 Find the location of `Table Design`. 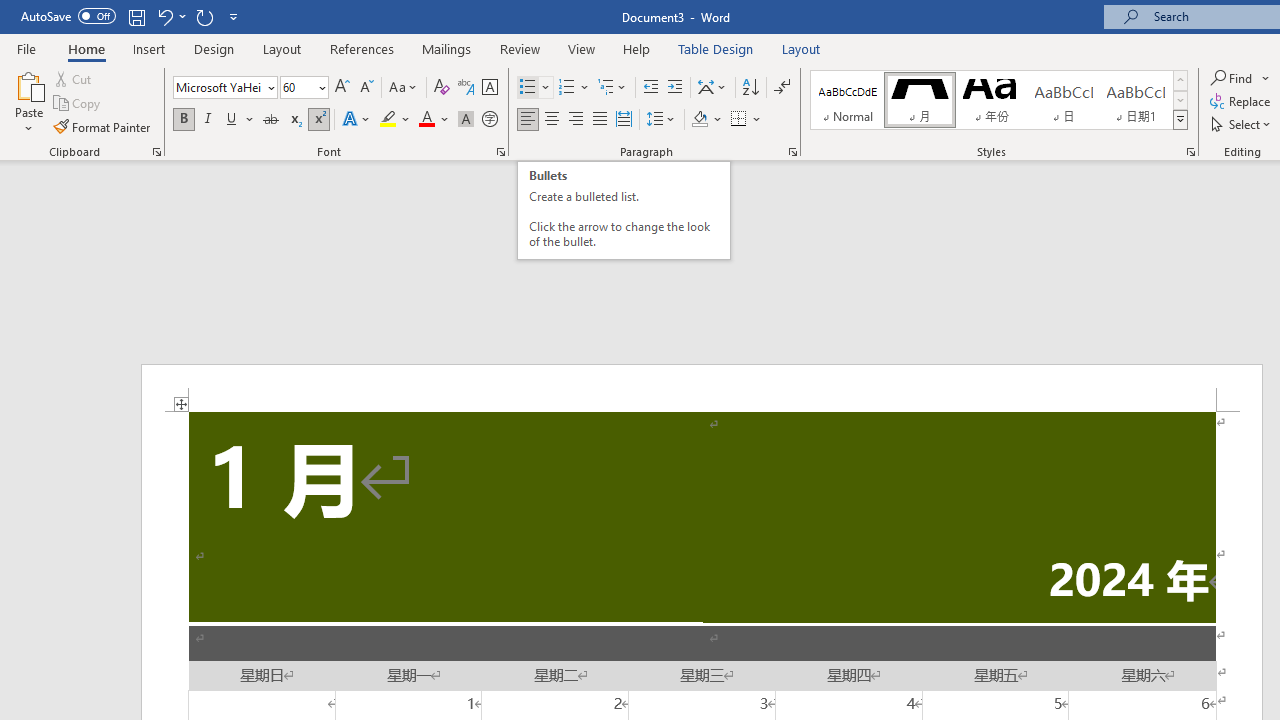

Table Design is located at coordinates (716, 48).